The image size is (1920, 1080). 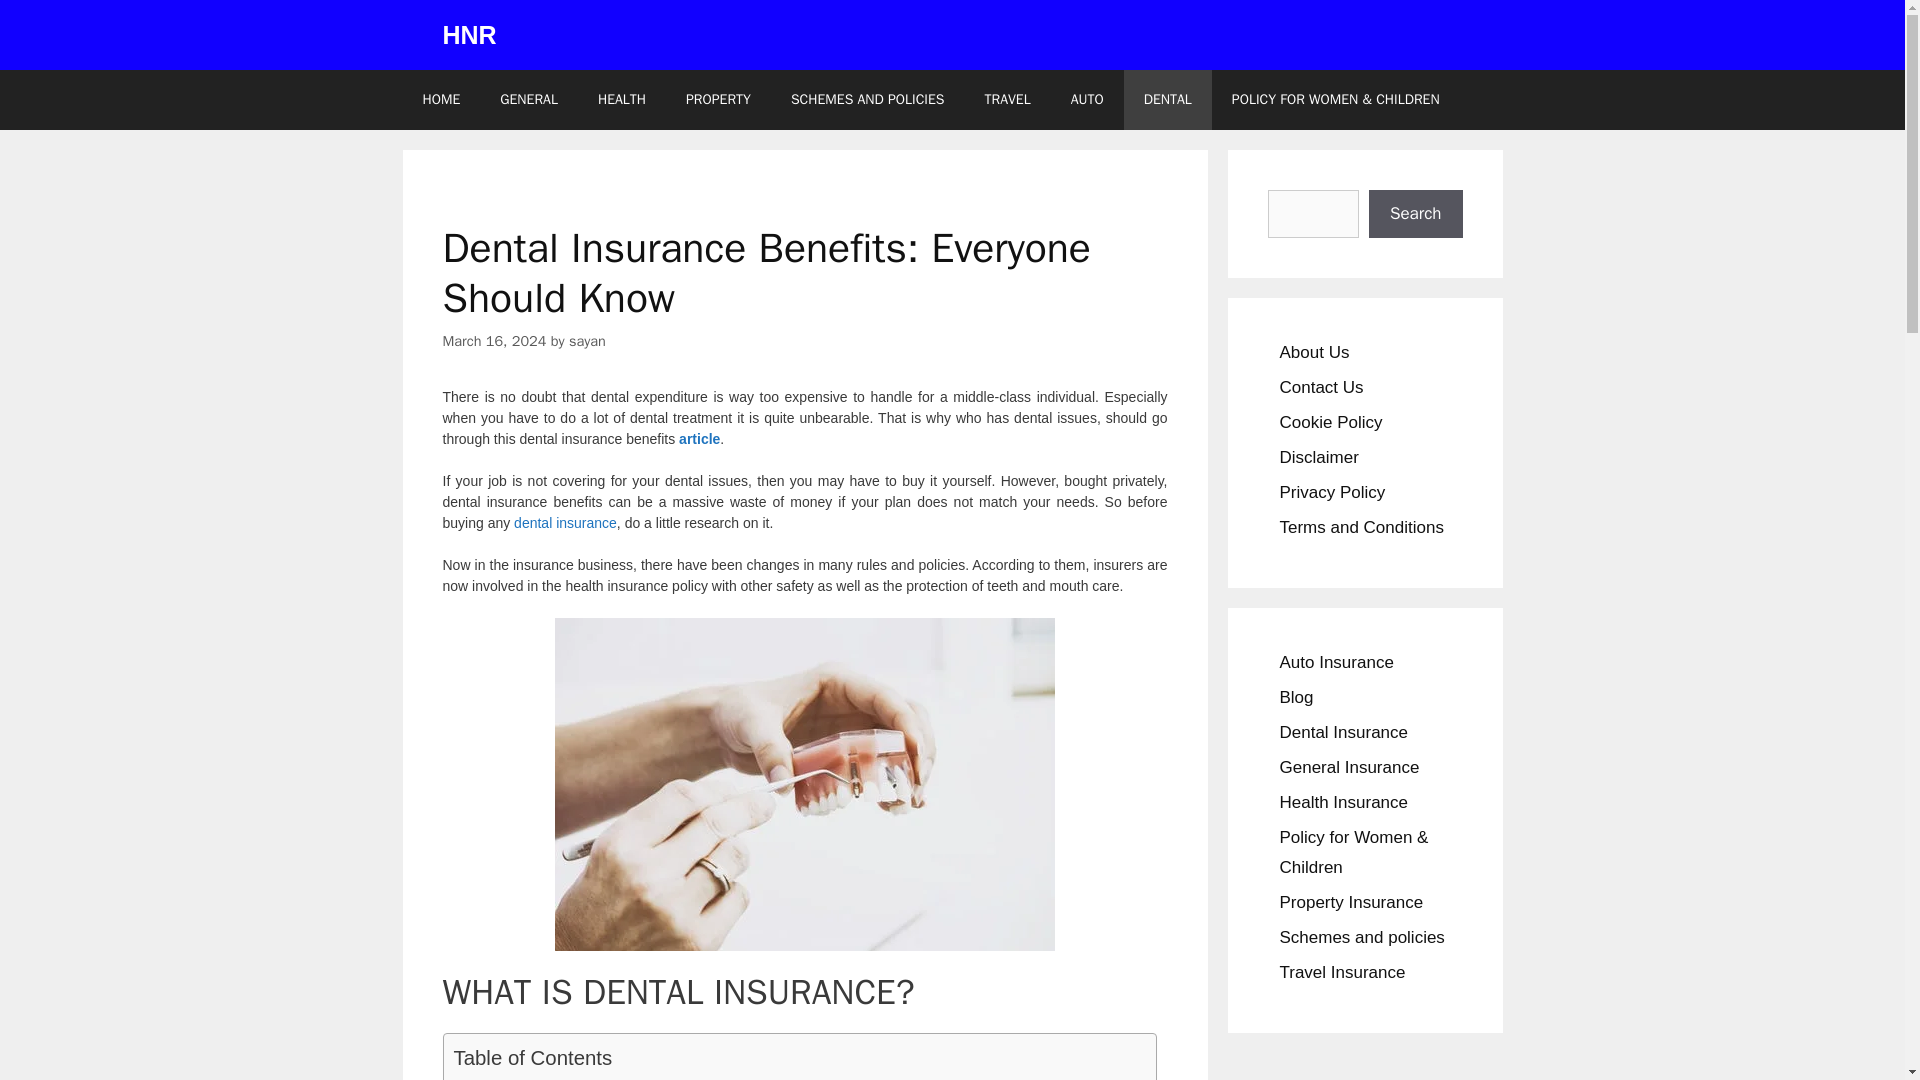 What do you see at coordinates (868, 100) in the screenshot?
I see `SCHEMES AND POLICIES` at bounding box center [868, 100].